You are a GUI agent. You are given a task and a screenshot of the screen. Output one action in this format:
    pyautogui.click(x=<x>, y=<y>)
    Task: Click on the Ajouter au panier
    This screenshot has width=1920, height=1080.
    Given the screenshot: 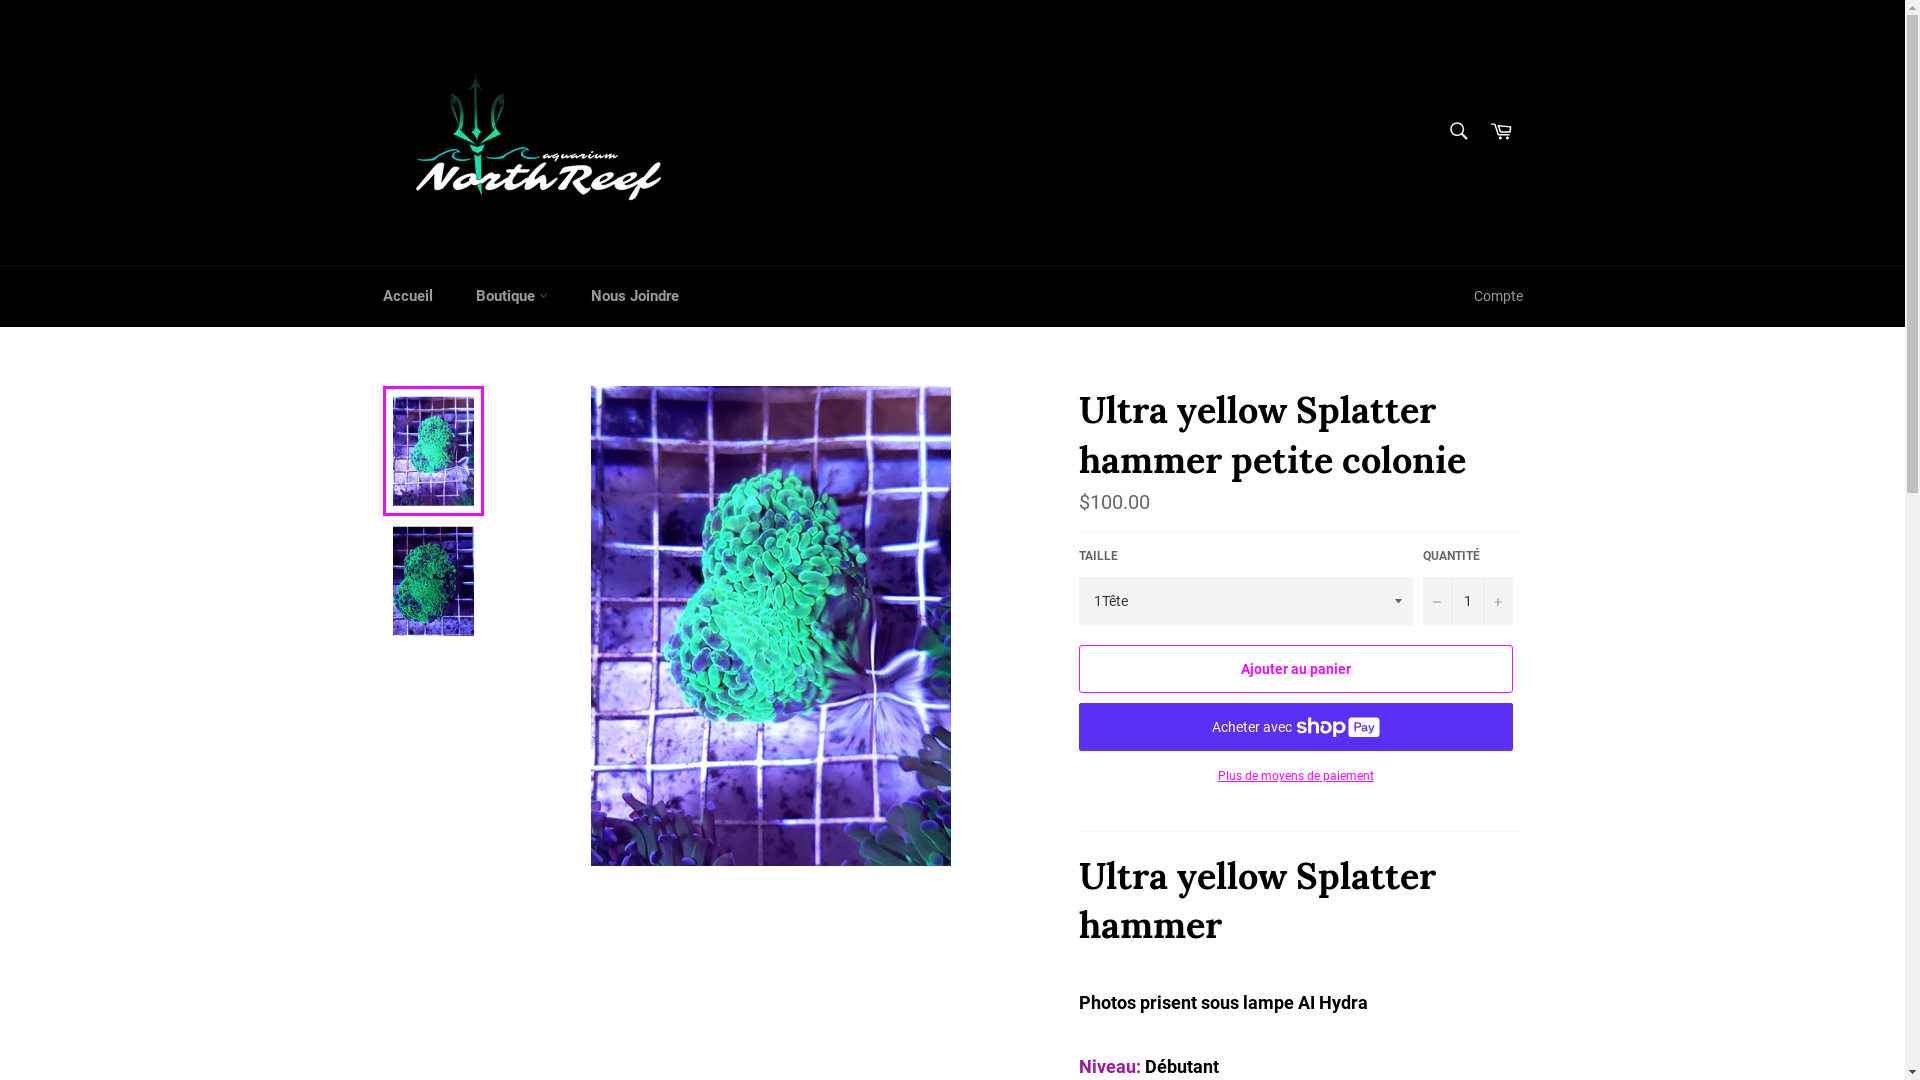 What is the action you would take?
    pyautogui.click(x=1295, y=669)
    